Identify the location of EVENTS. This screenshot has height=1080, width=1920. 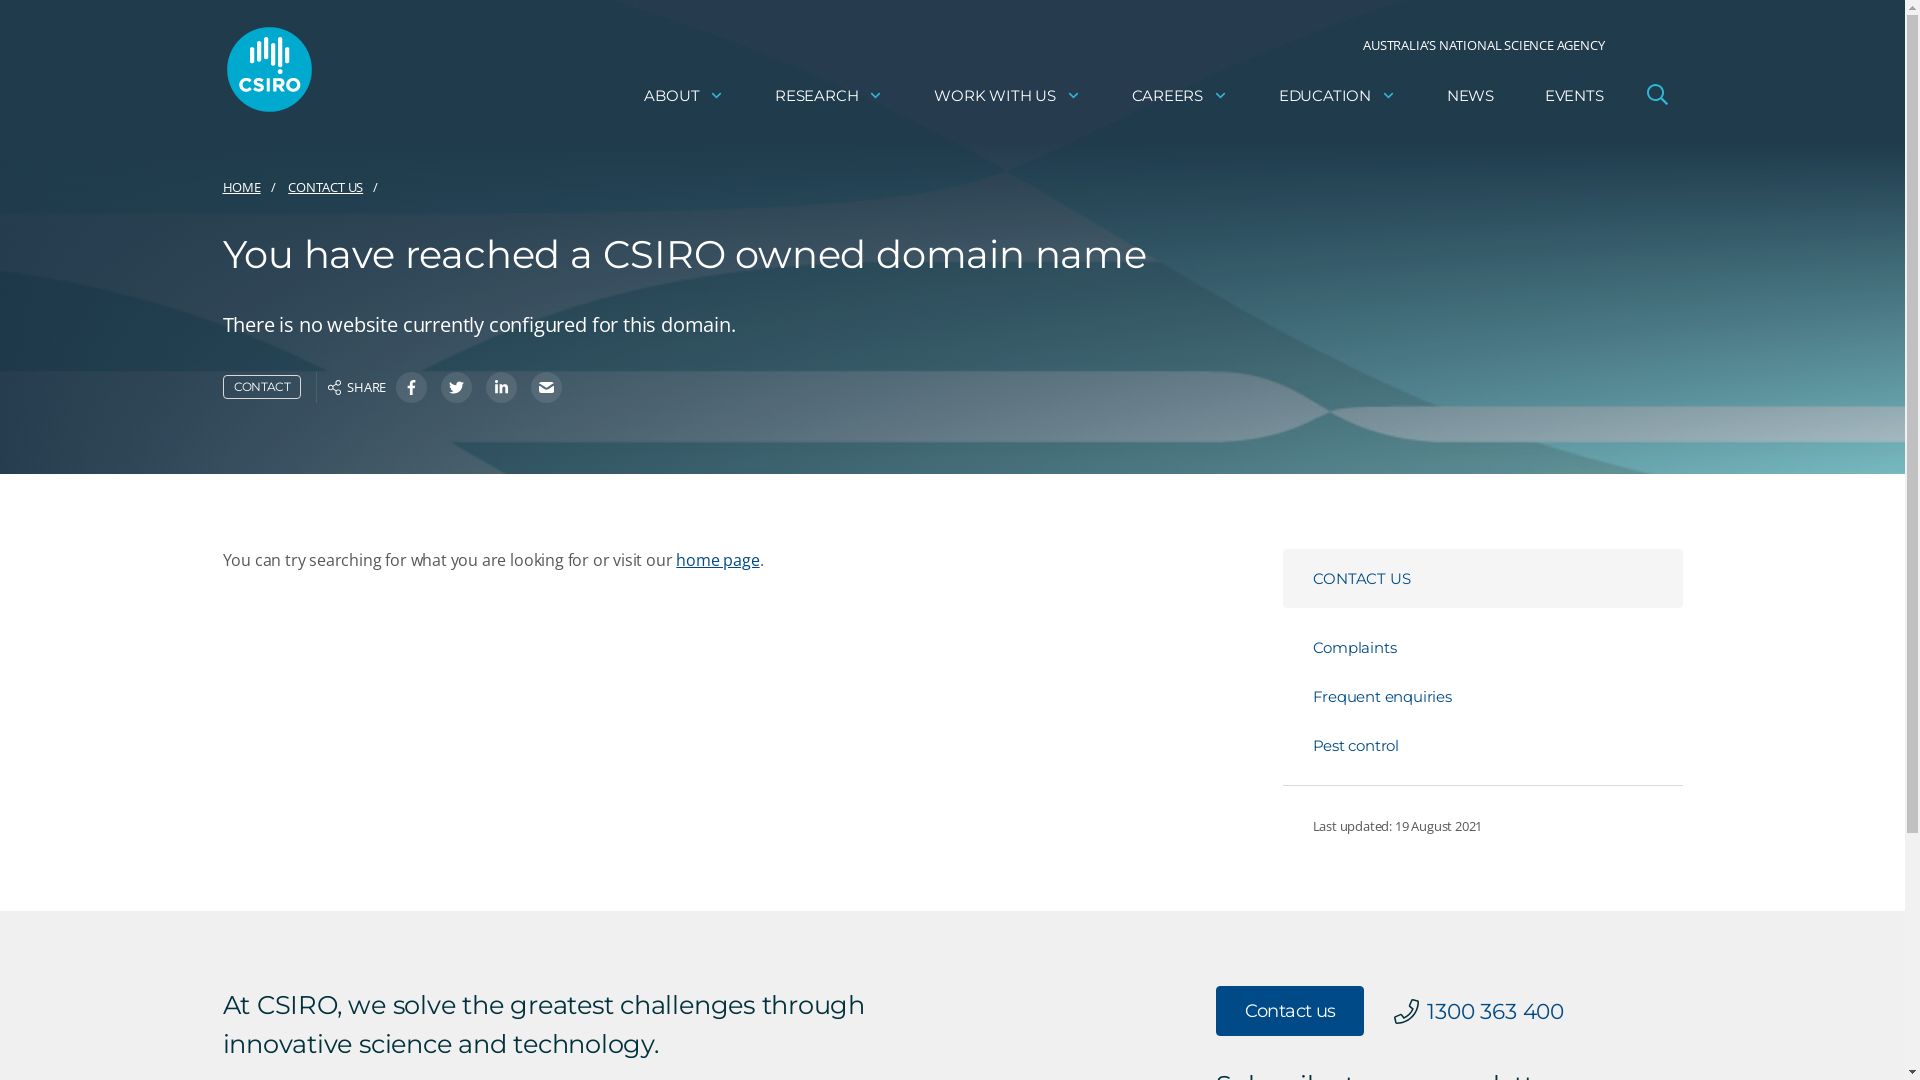
(1574, 96).